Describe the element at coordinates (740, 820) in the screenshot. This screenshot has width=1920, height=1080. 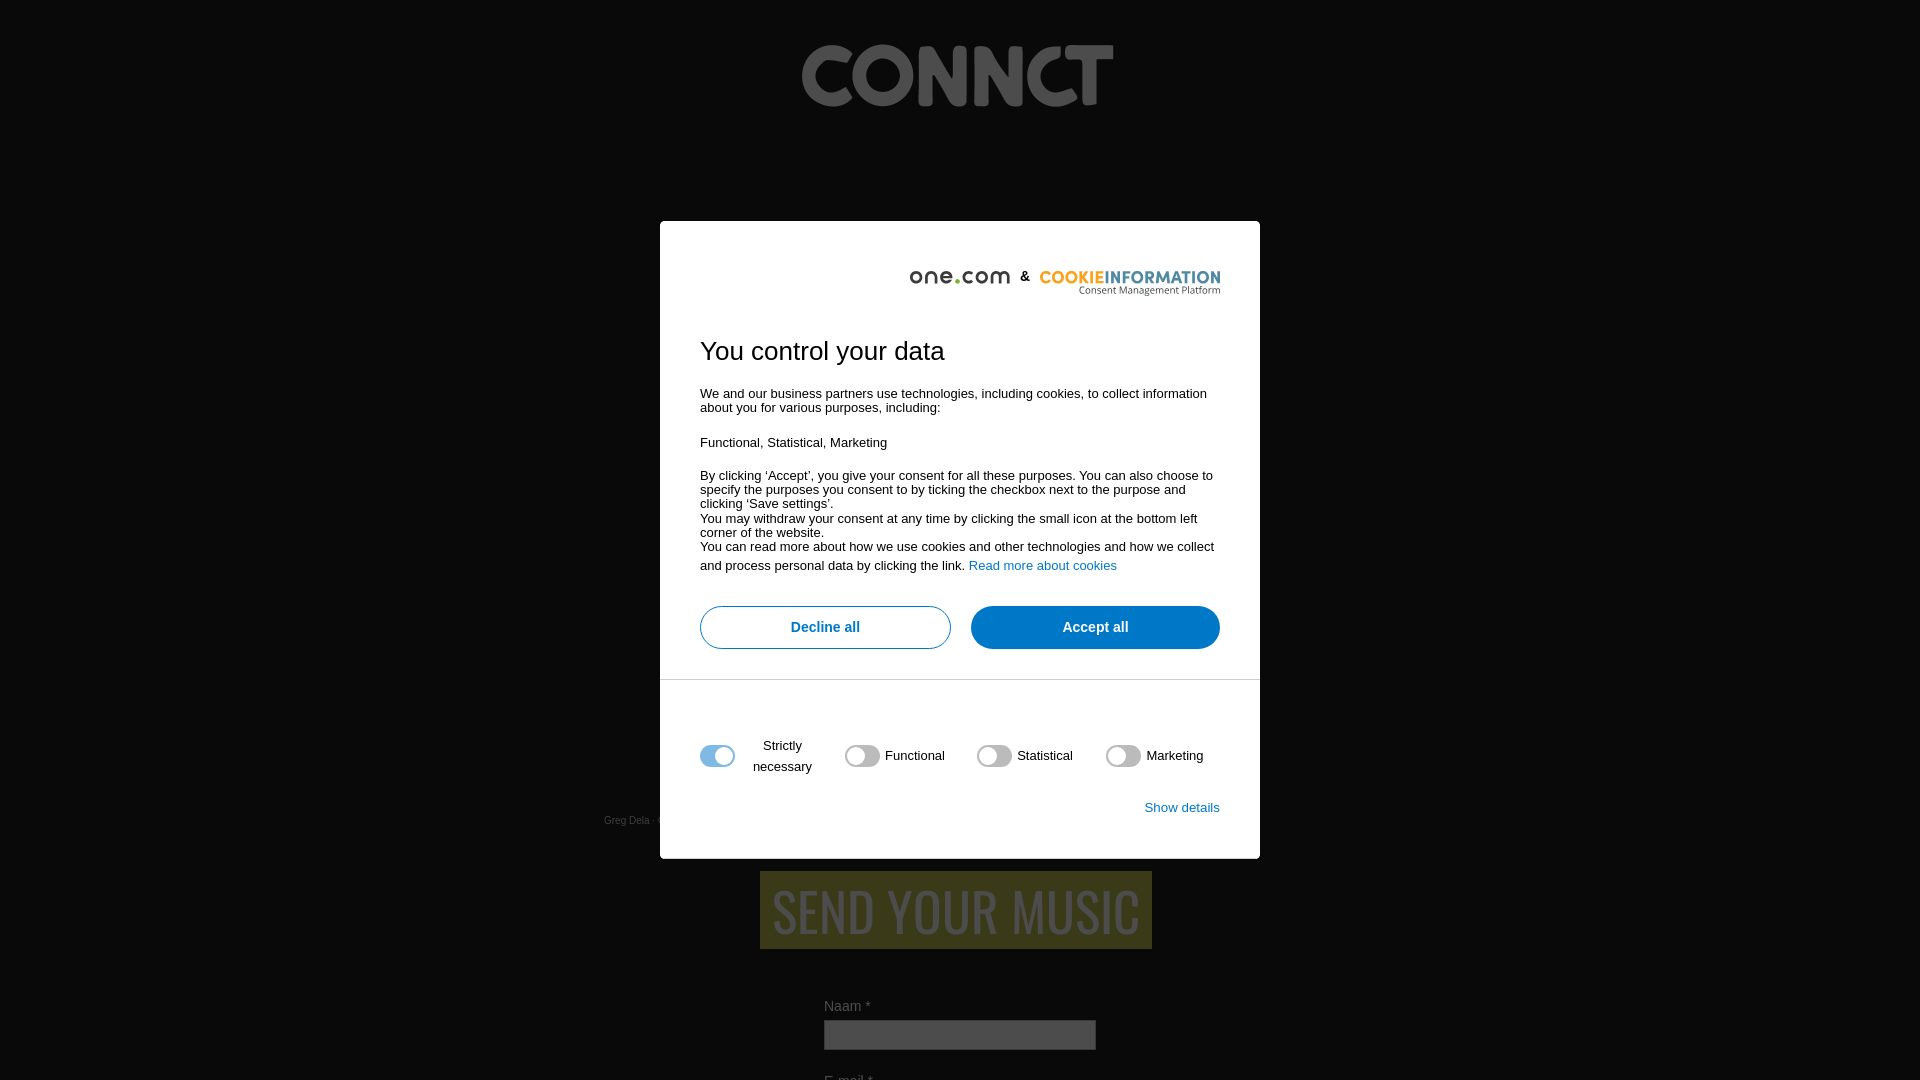
I see `Greg Dela Presents: CONNCT Radio` at that location.